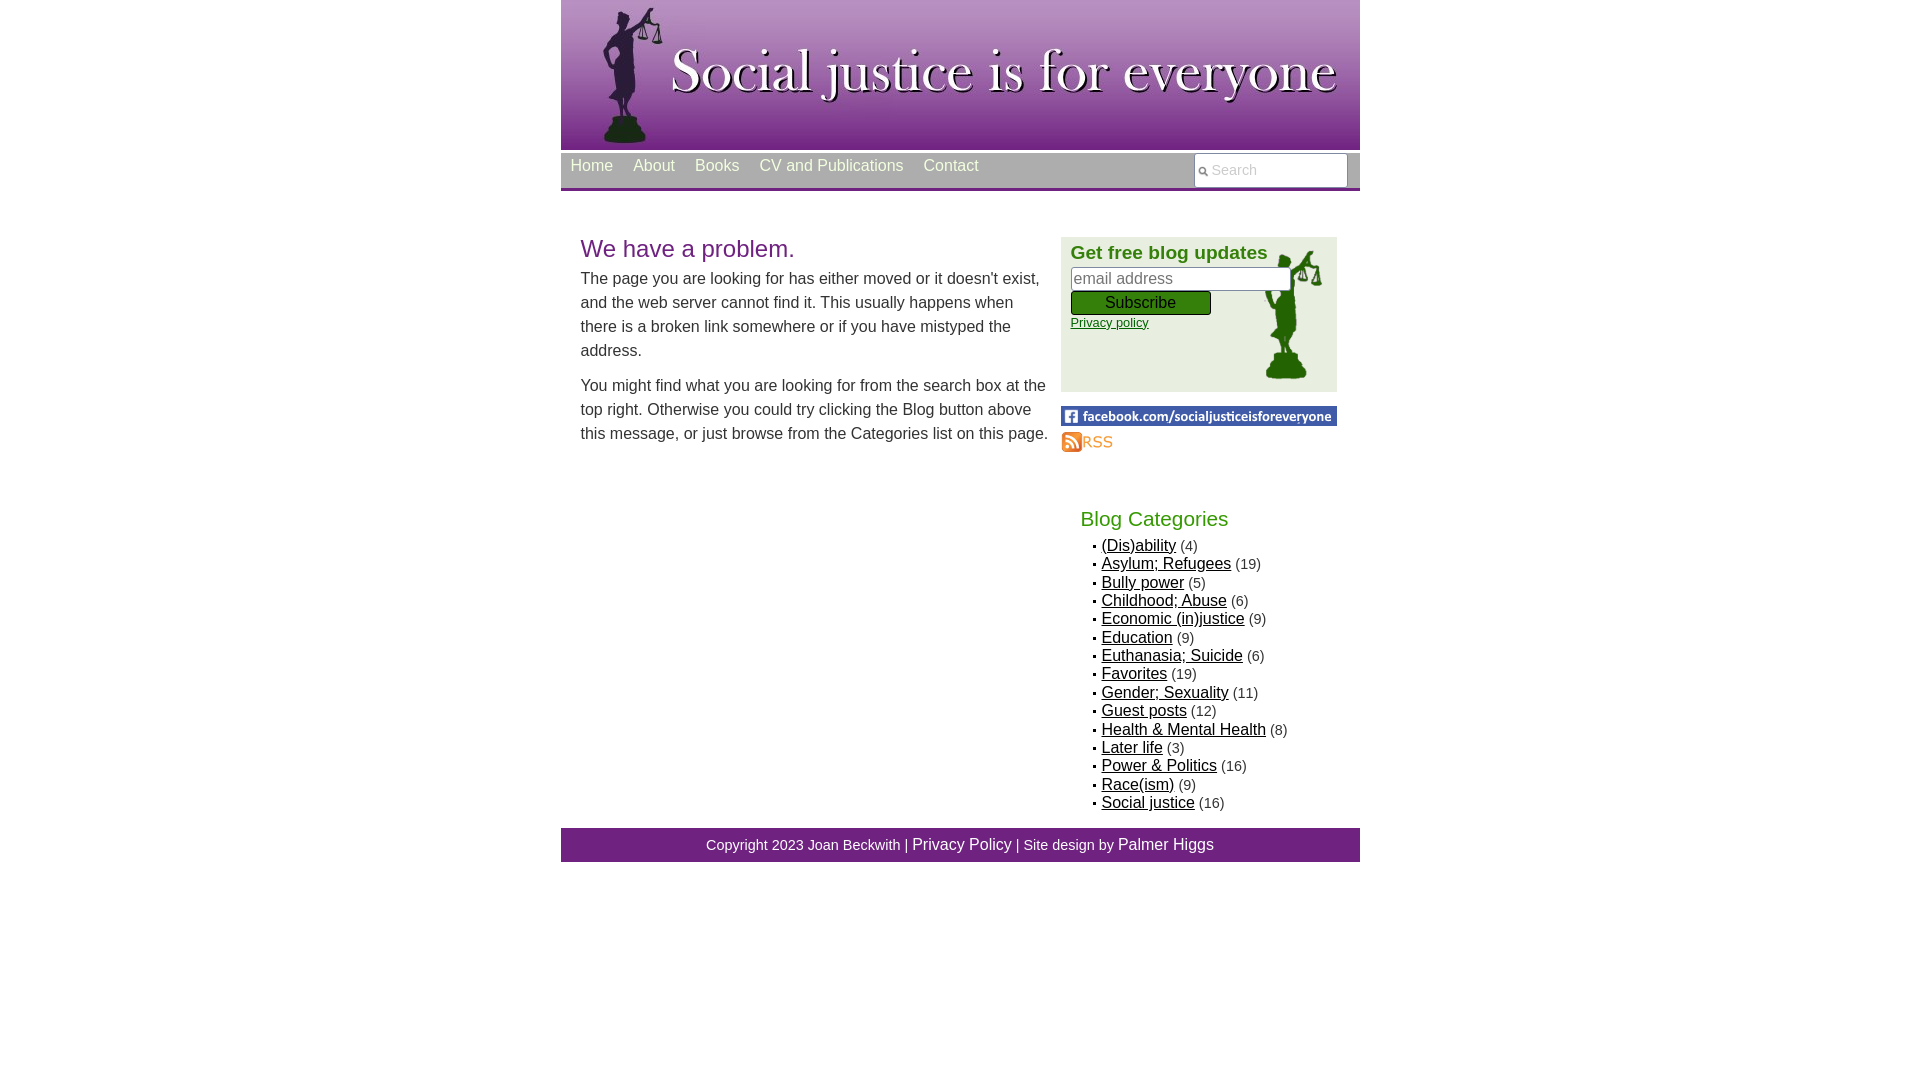 The height and width of the screenshot is (1080, 1920). Describe the element at coordinates (1140, 546) in the screenshot. I see `(Dis)ability` at that location.